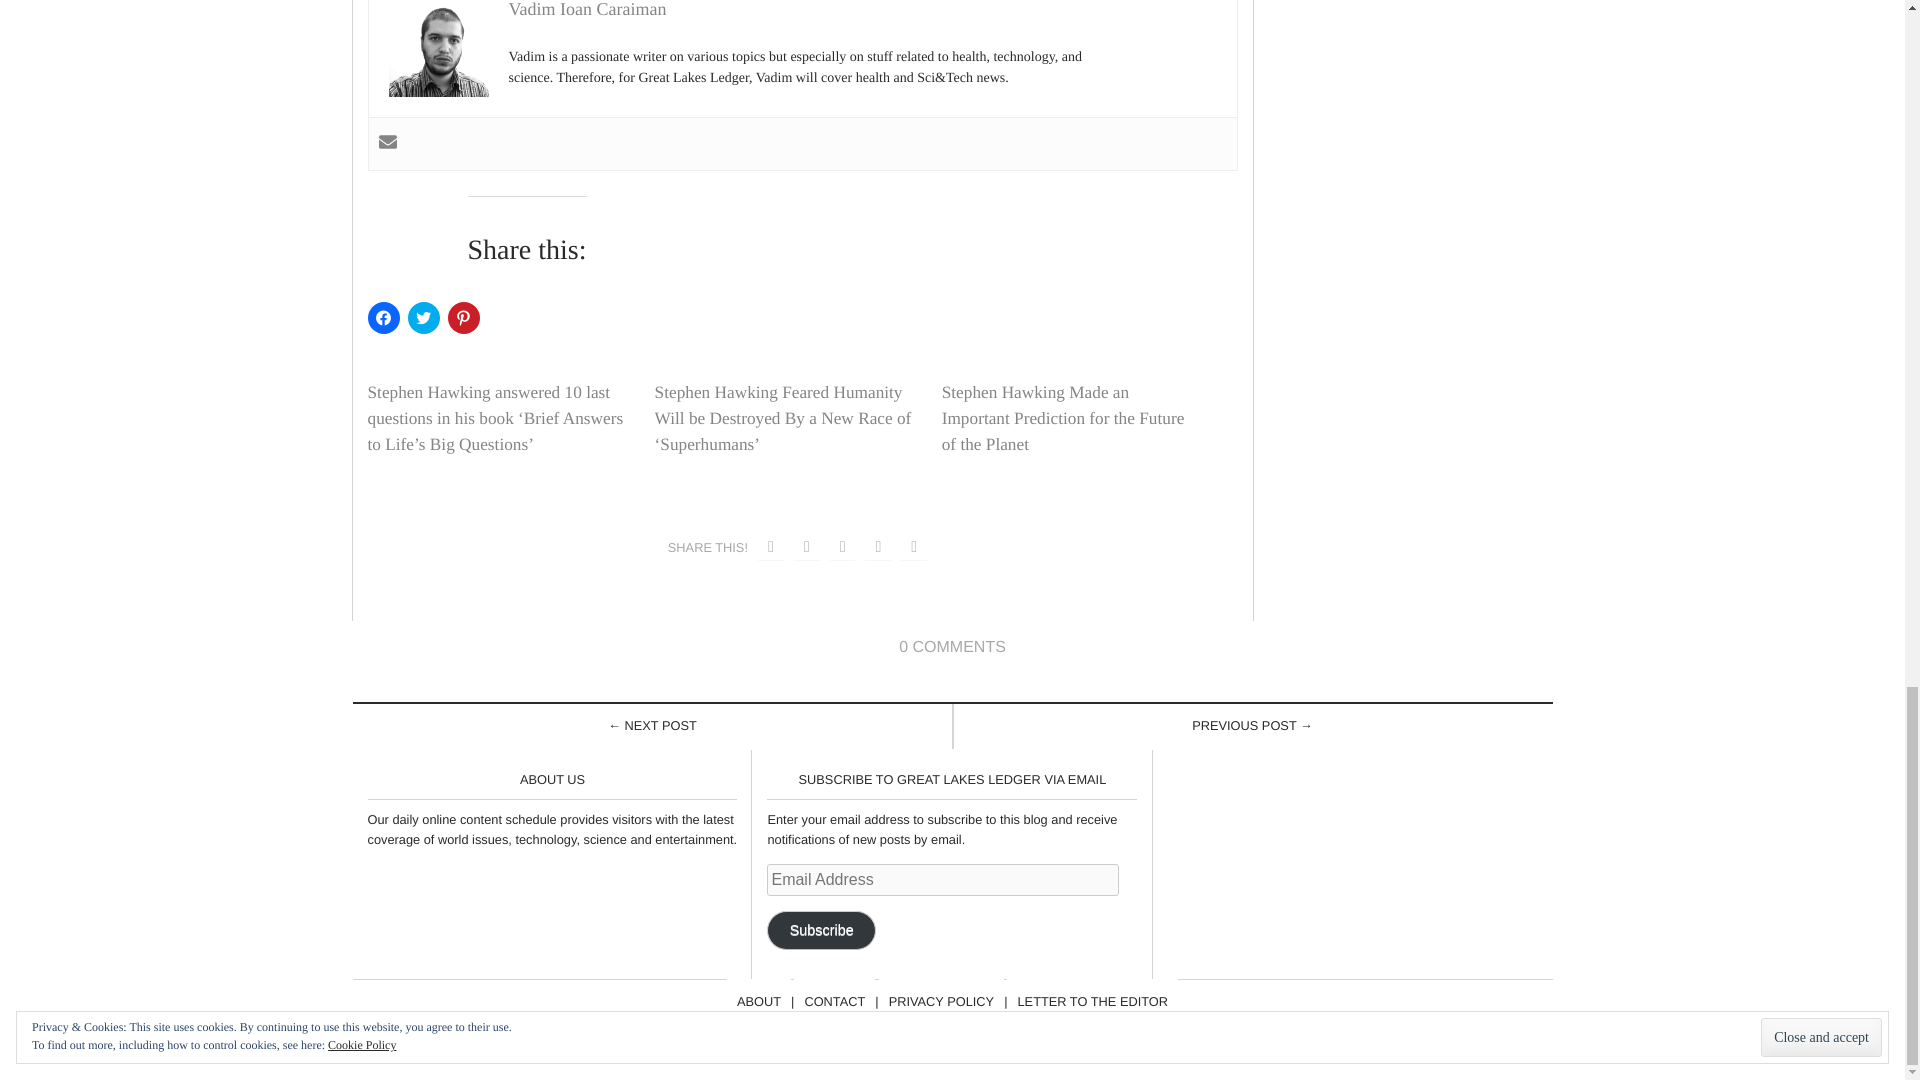  Describe the element at coordinates (587, 10) in the screenshot. I see `Vadim Ioan Caraiman` at that location.